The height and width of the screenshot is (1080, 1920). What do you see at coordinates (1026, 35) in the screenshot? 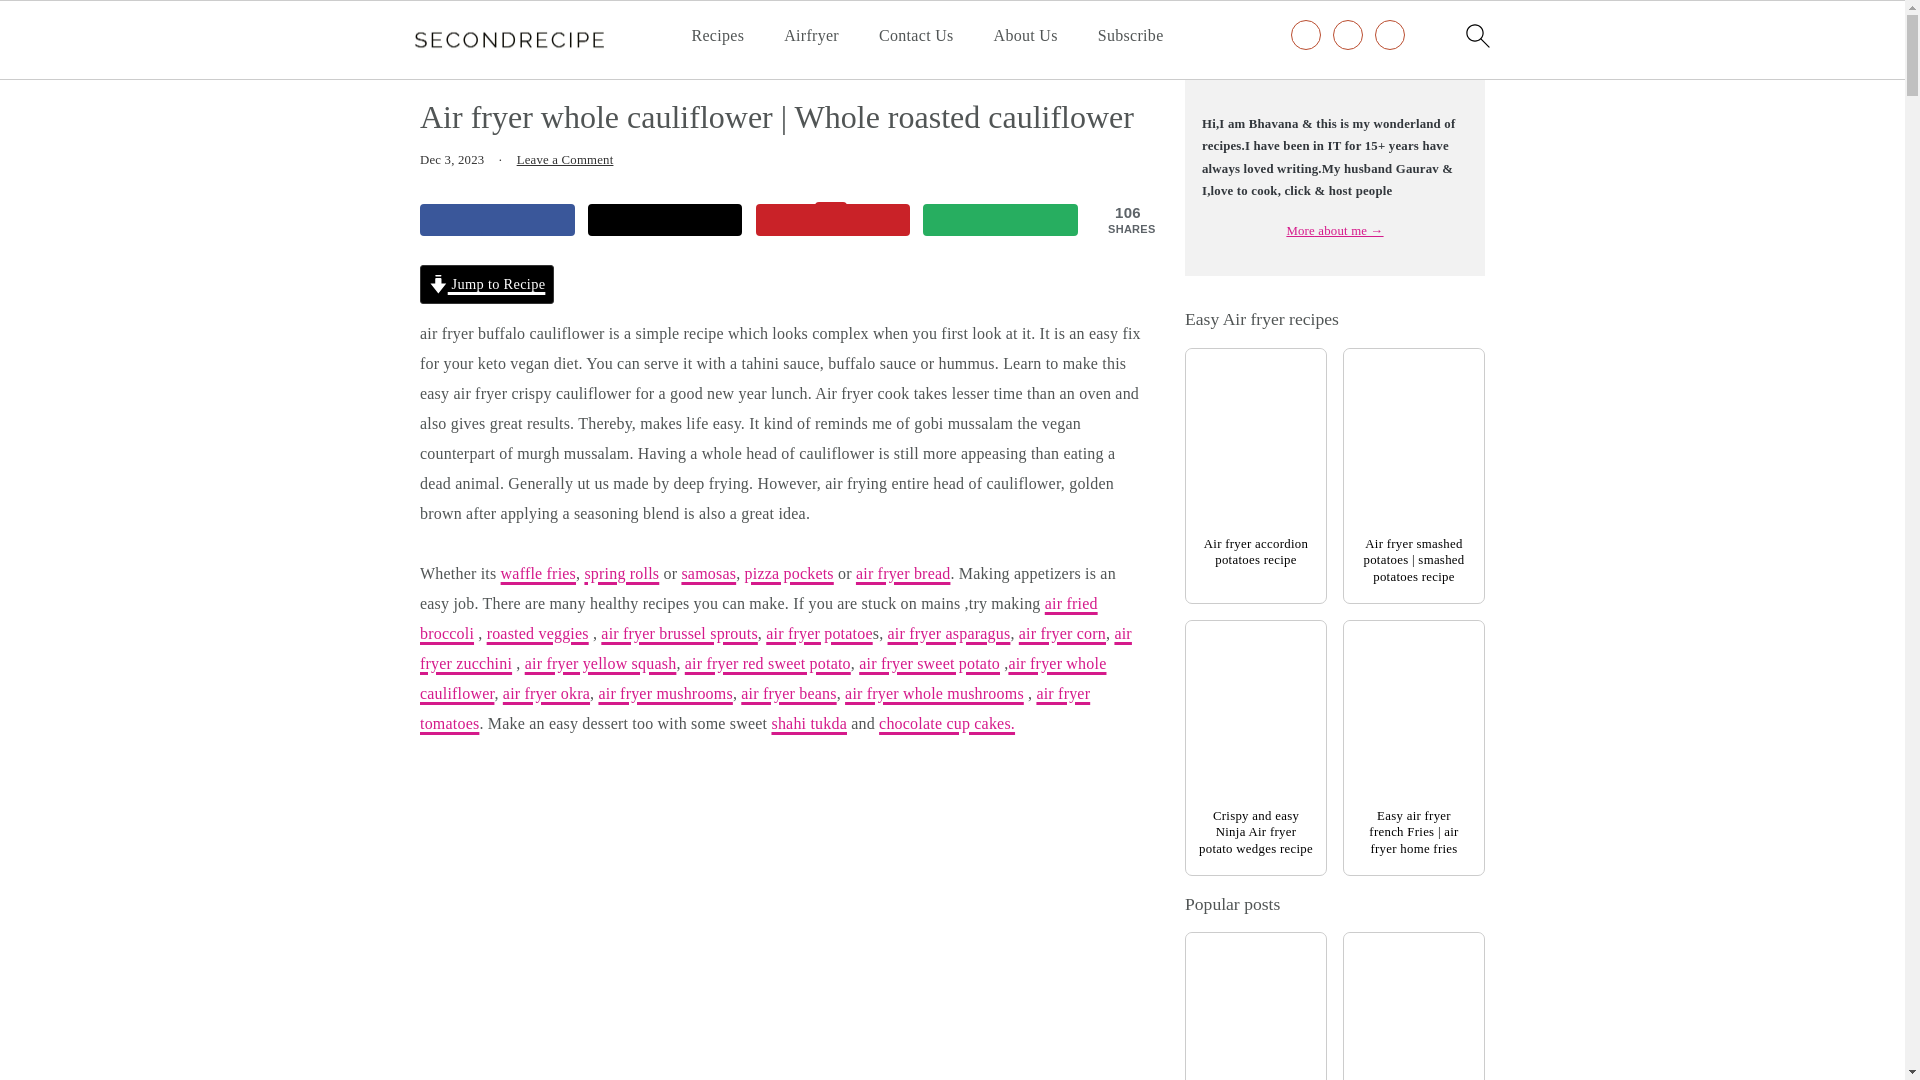
I see `About Us` at bounding box center [1026, 35].